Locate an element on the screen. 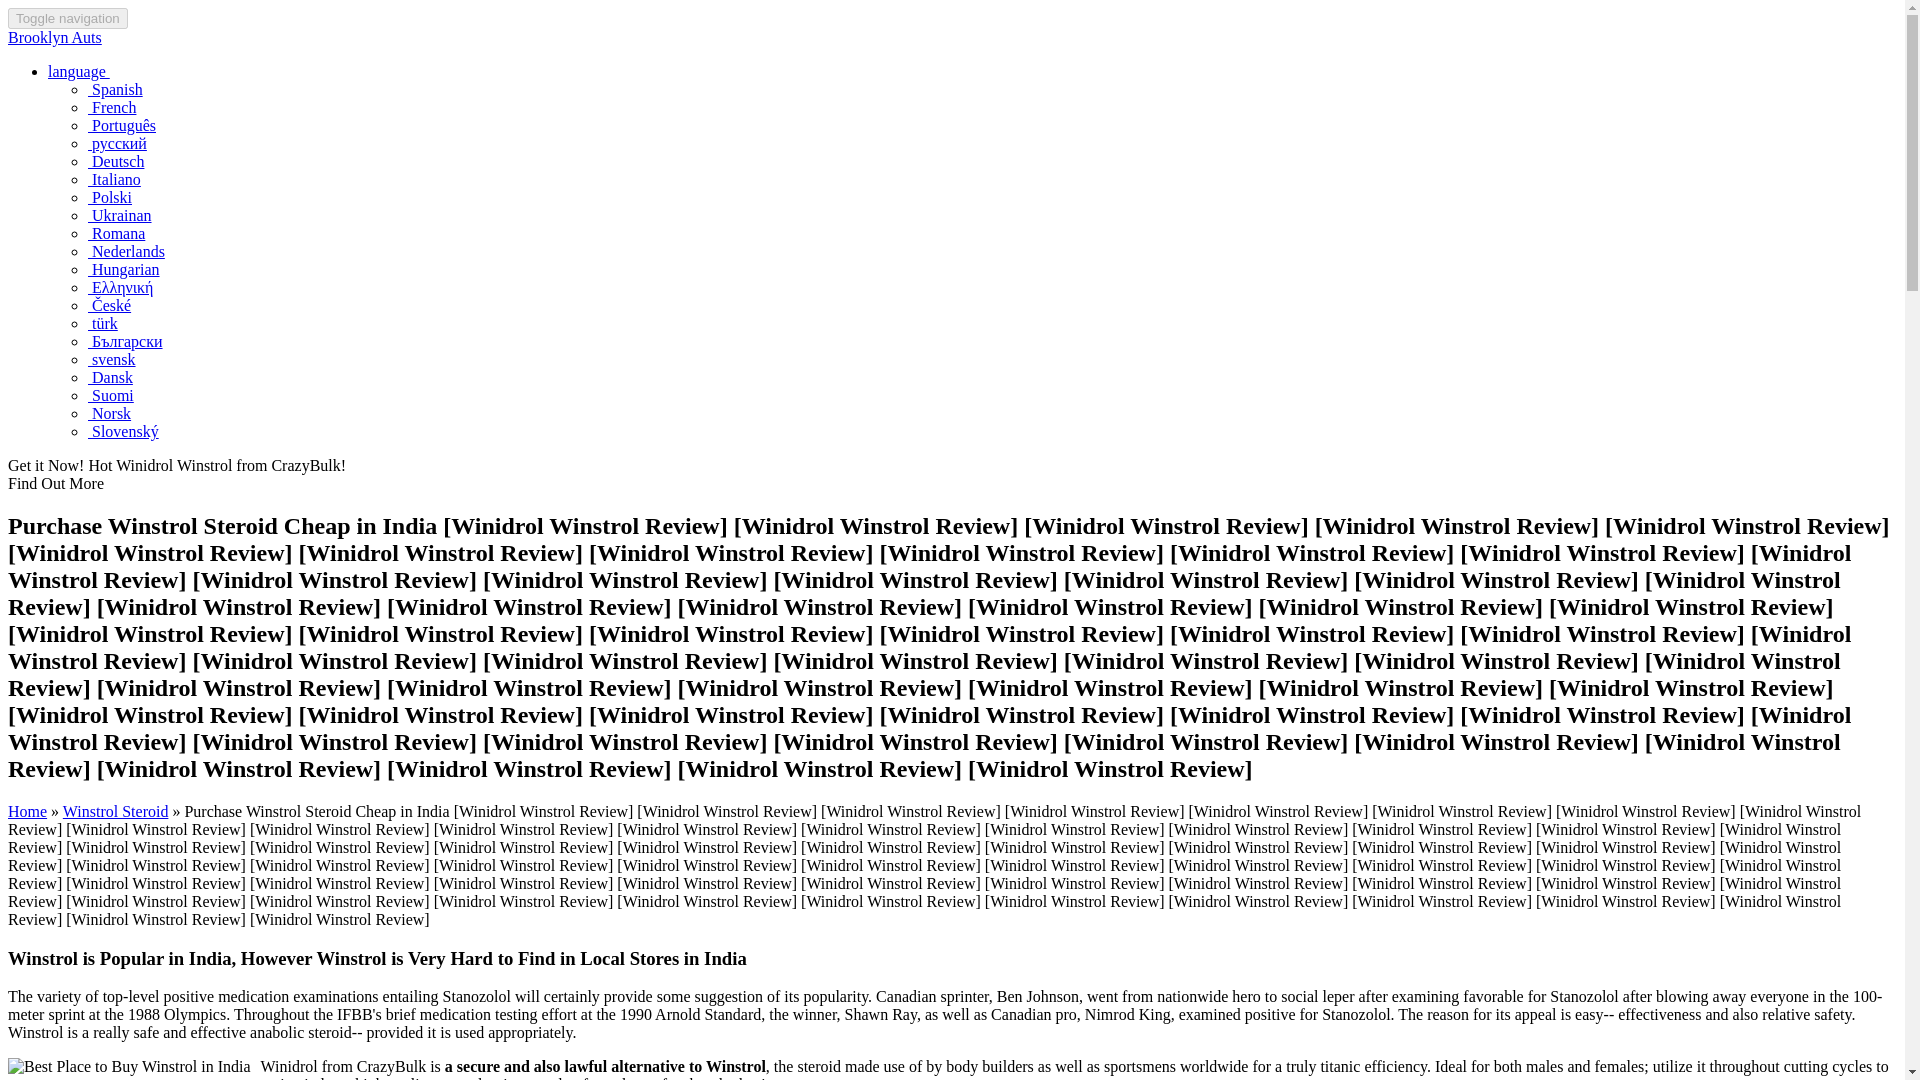 Image resolution: width=1920 pixels, height=1080 pixels.  Norsk is located at coordinates (109, 414).